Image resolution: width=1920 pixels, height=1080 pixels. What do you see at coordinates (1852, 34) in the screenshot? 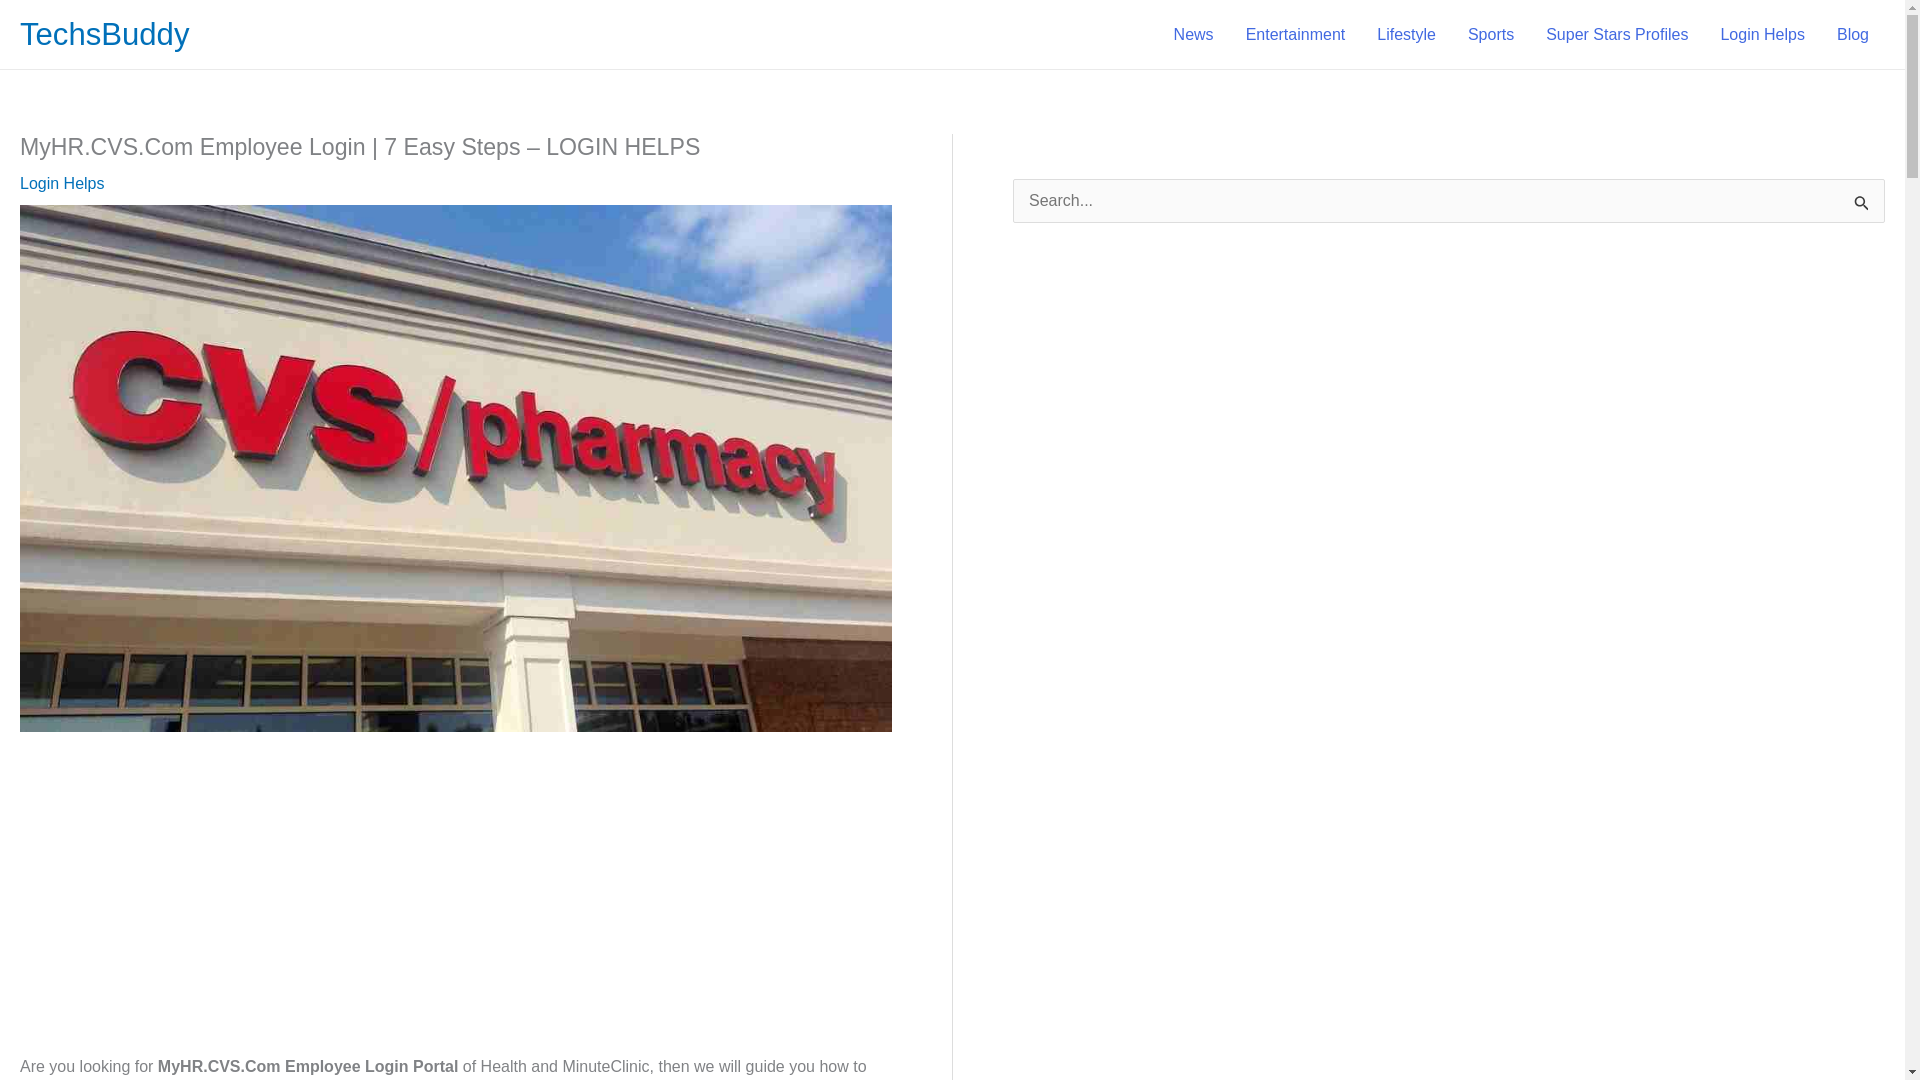
I see `Blog` at bounding box center [1852, 34].